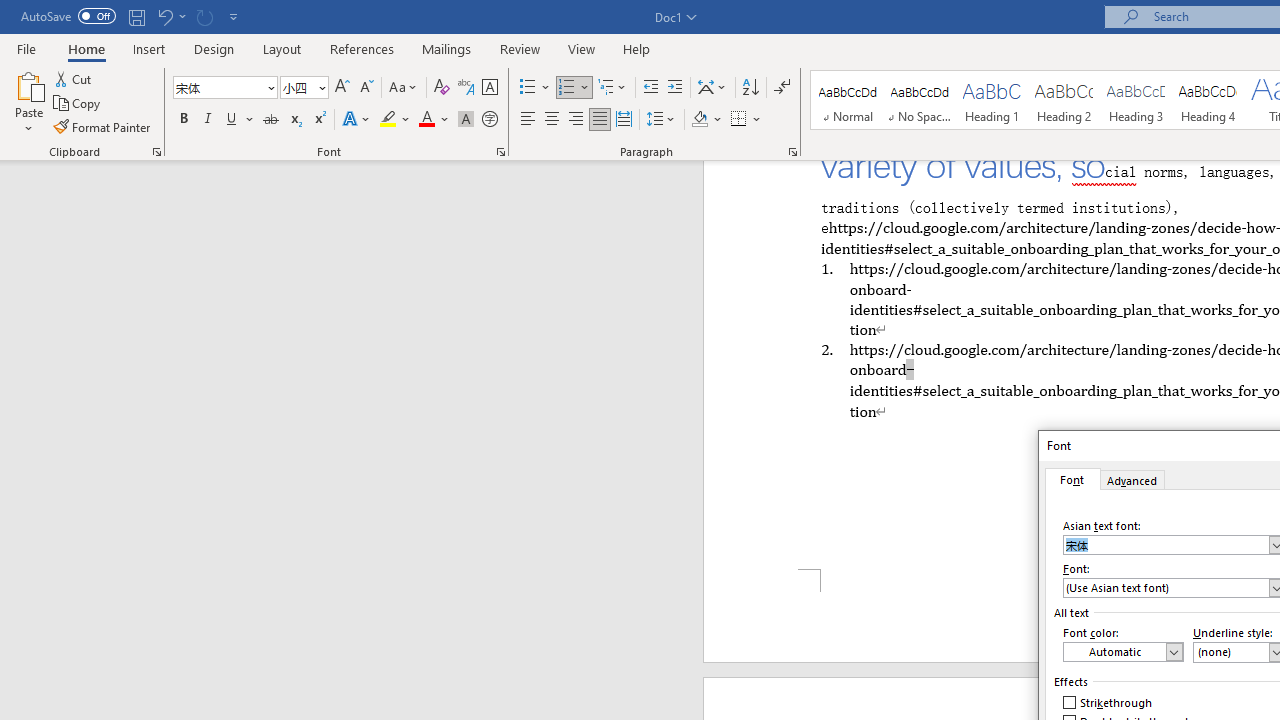 The image size is (1280, 720). Describe the element at coordinates (218, 87) in the screenshot. I see `Font` at that location.